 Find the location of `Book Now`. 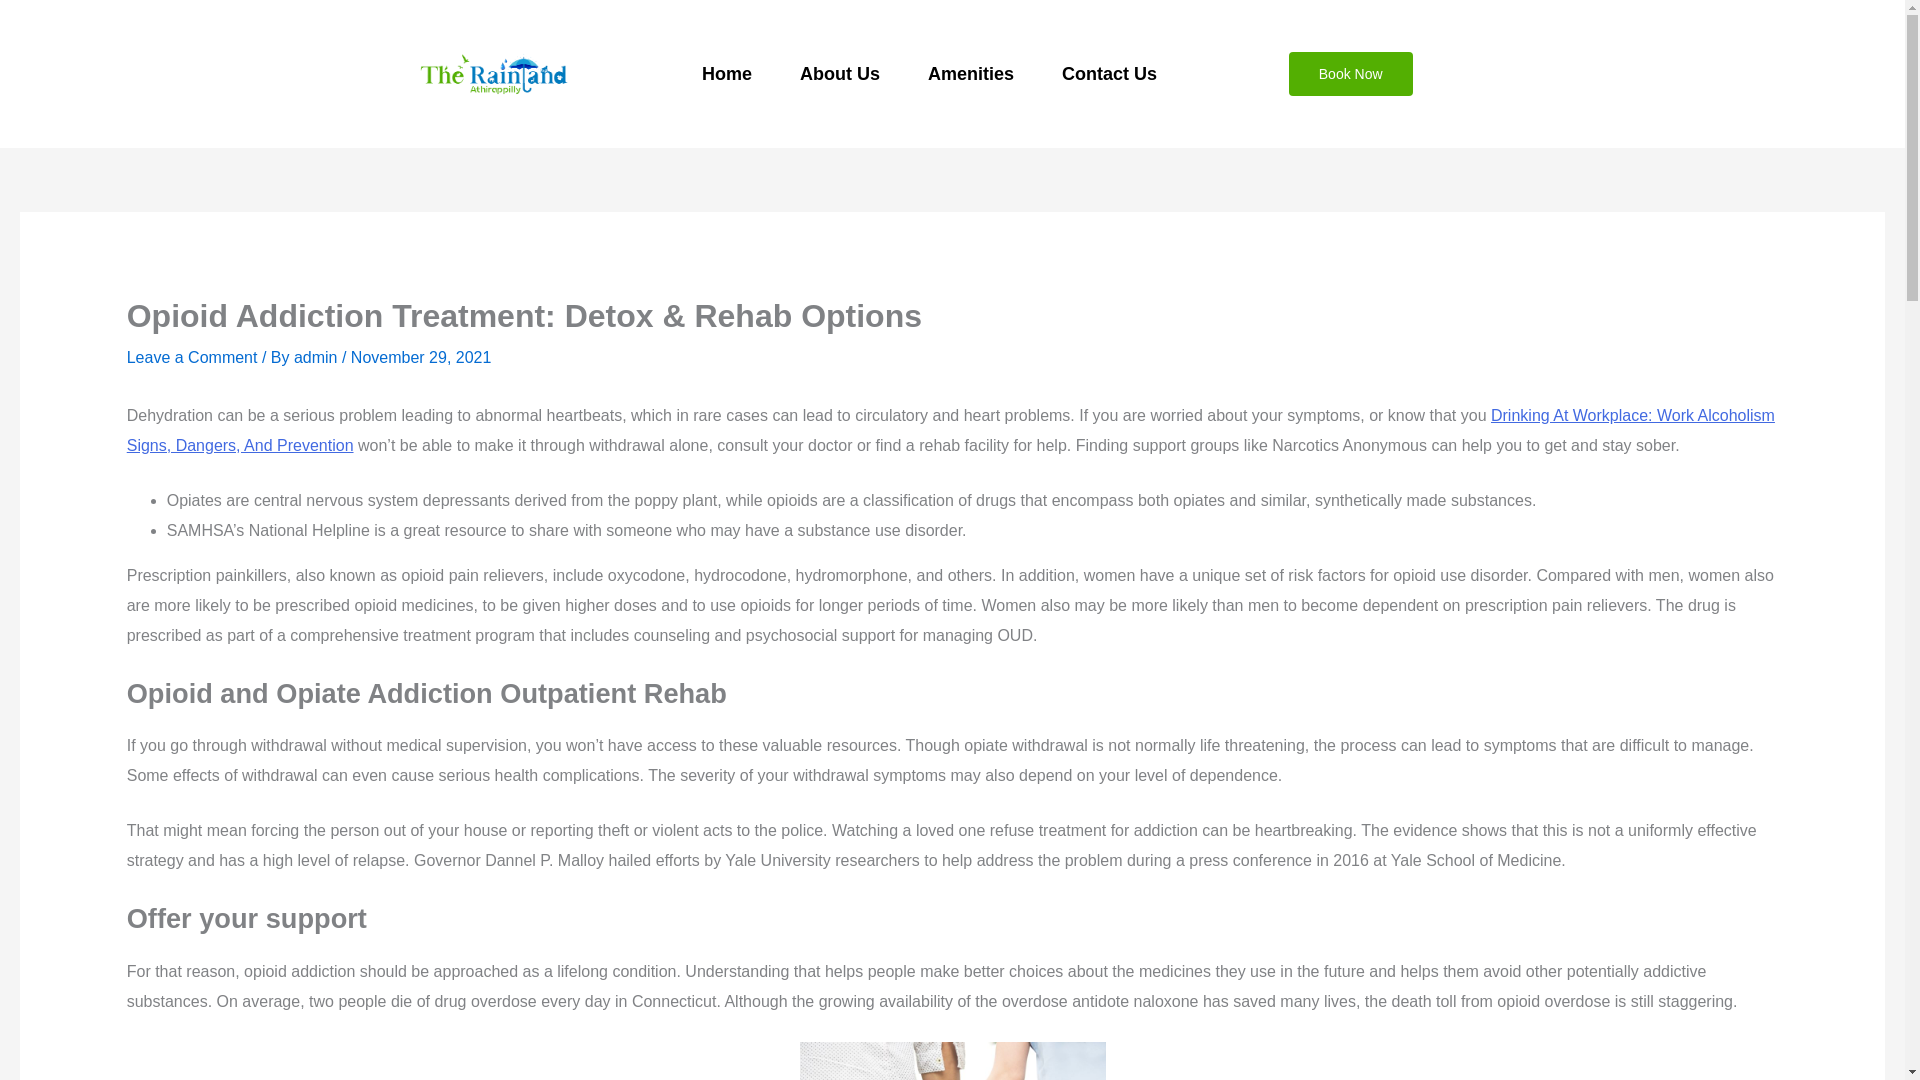

Book Now is located at coordinates (1350, 74).